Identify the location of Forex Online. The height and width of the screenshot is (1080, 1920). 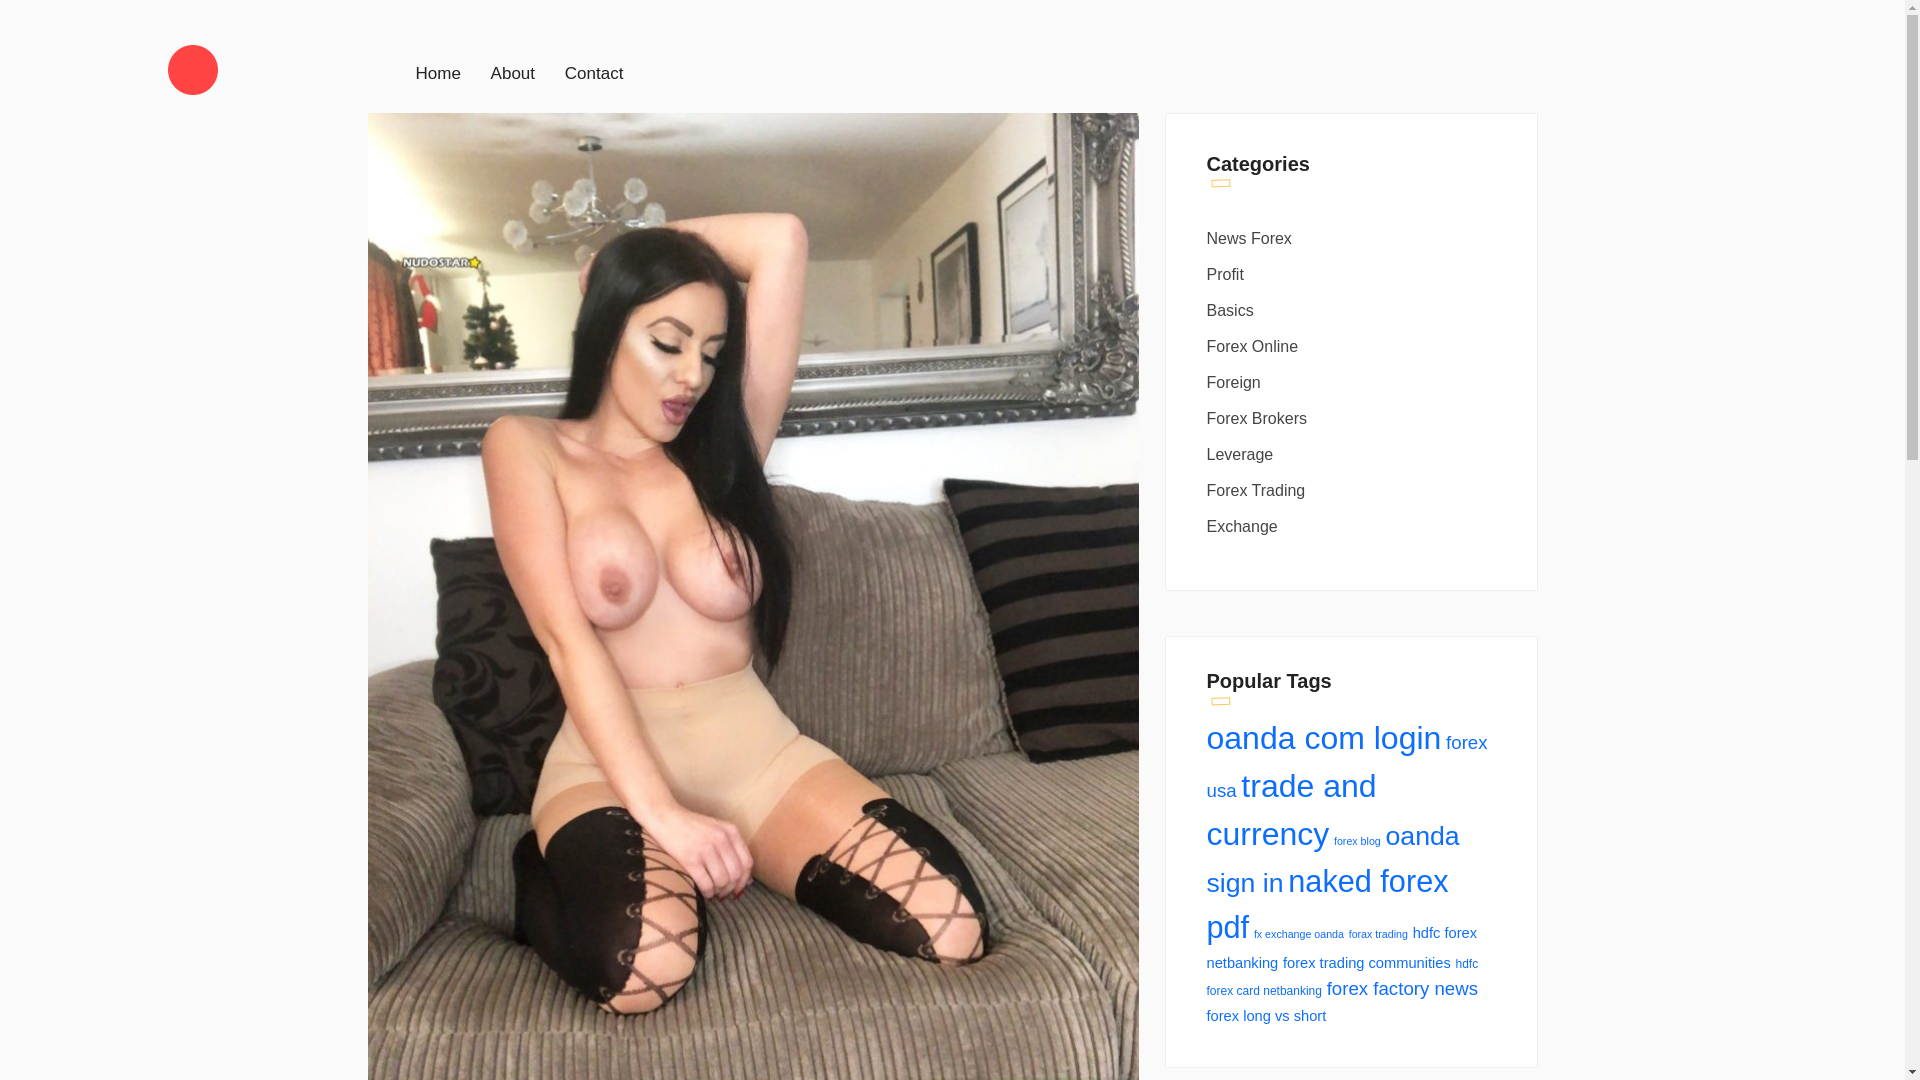
(1353, 346).